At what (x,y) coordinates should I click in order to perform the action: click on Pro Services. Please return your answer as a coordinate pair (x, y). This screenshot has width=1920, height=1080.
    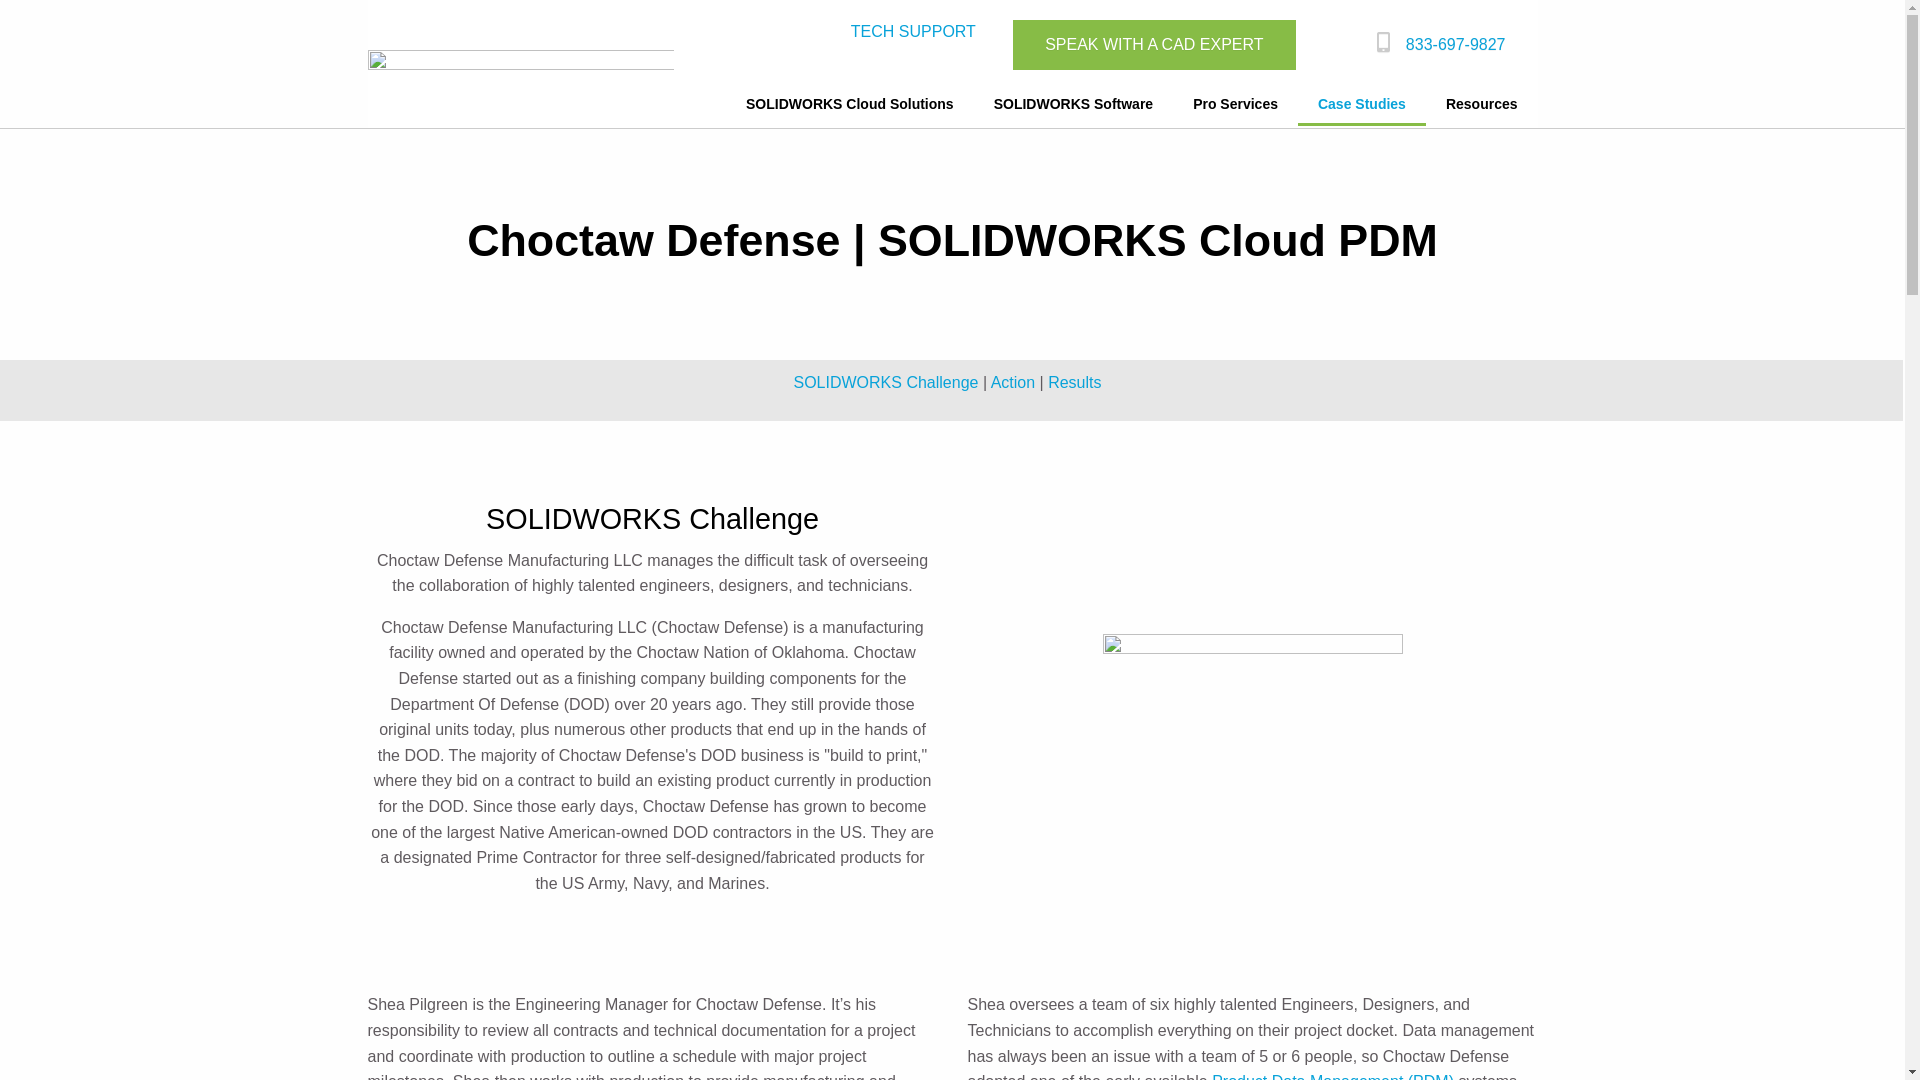
    Looking at the image, I should click on (1235, 106).